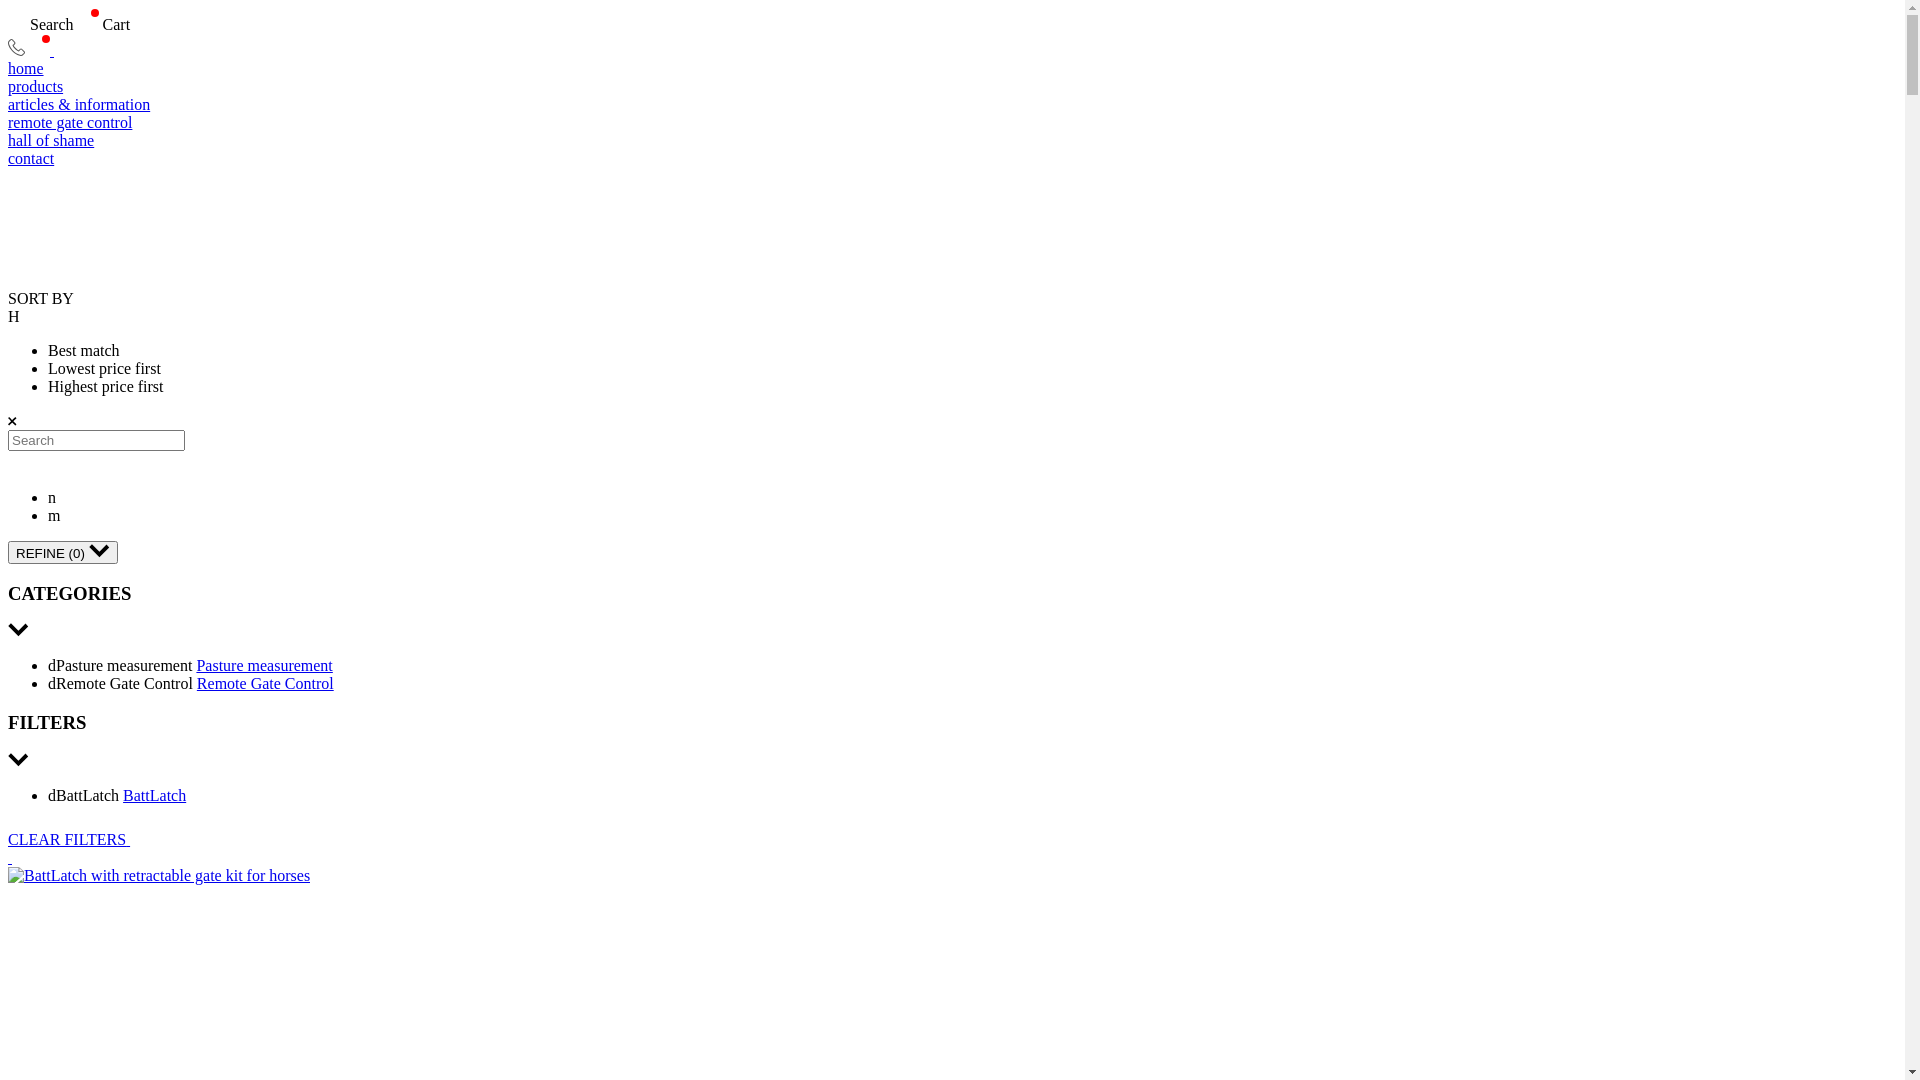  Describe the element at coordinates (122, 684) in the screenshot. I see `dRemote Gate Control` at that location.